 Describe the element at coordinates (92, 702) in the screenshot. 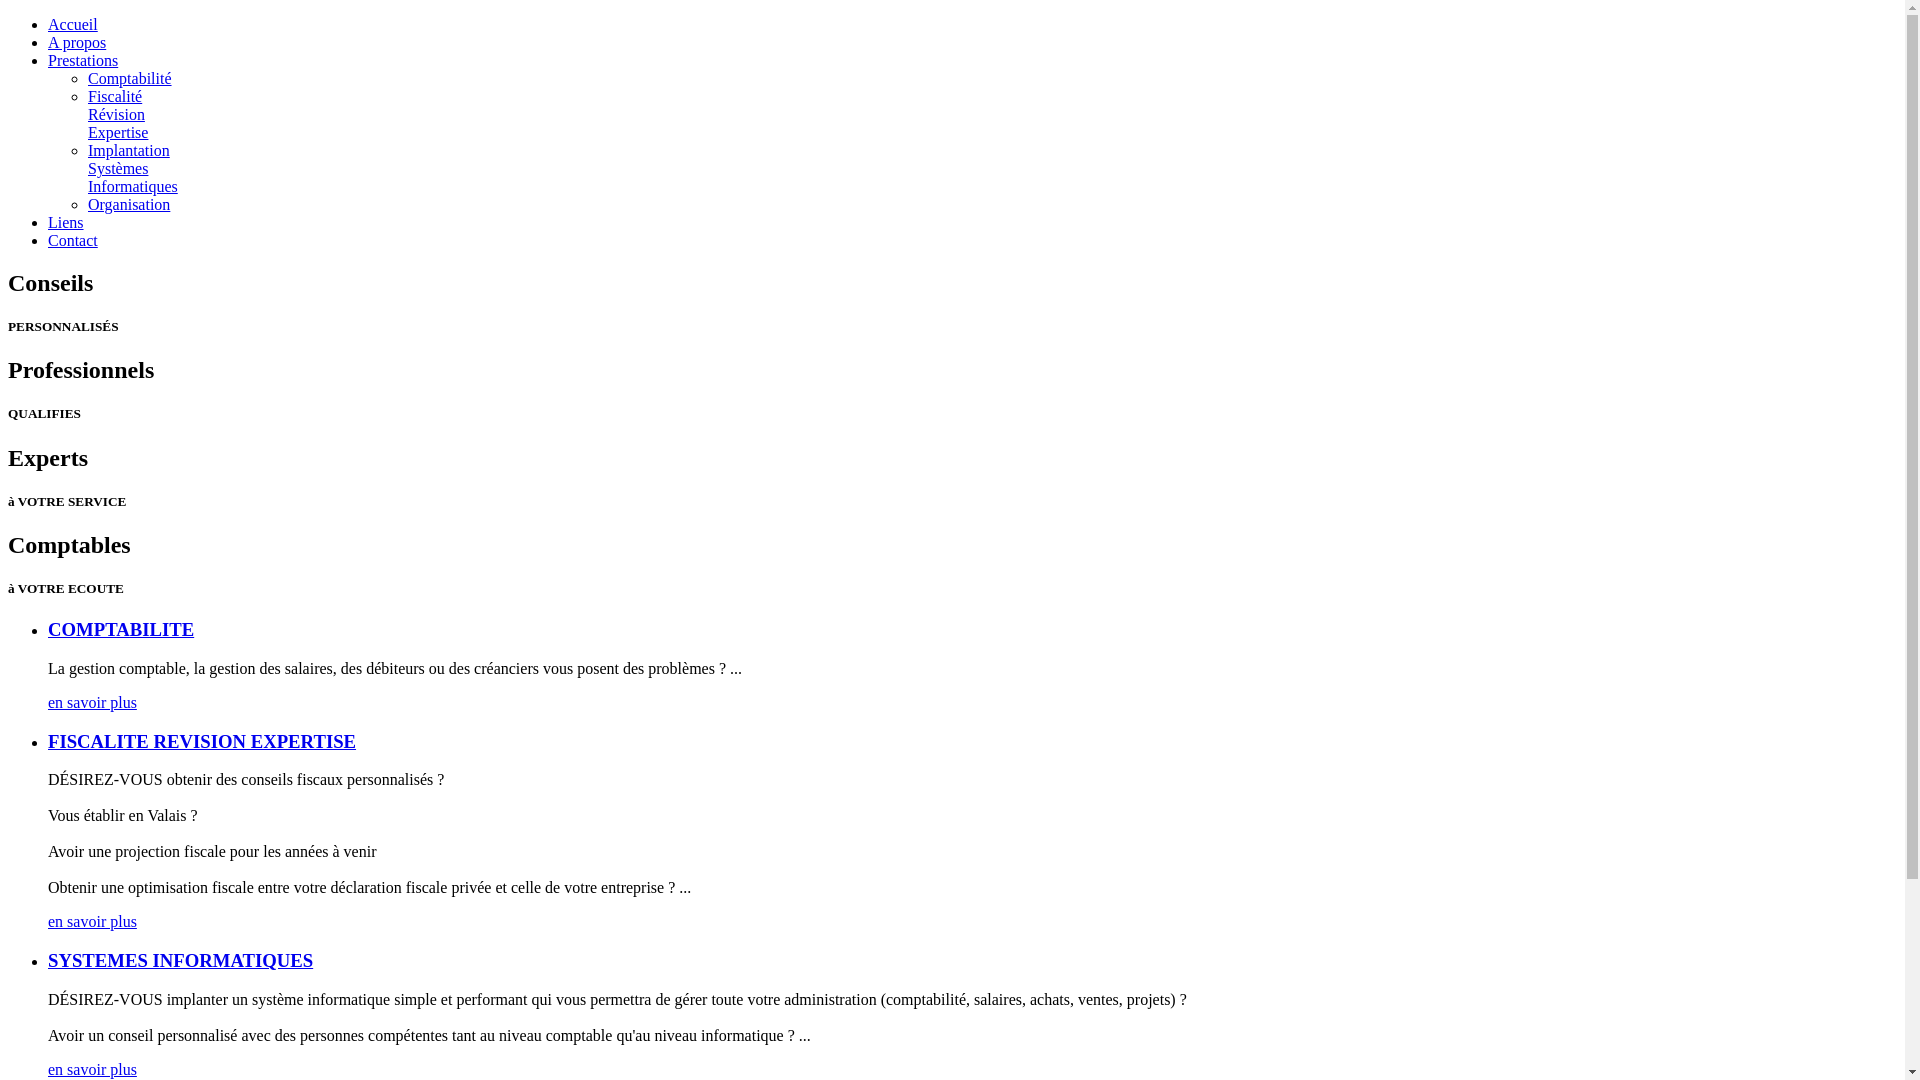

I see `en savoir plus` at that location.